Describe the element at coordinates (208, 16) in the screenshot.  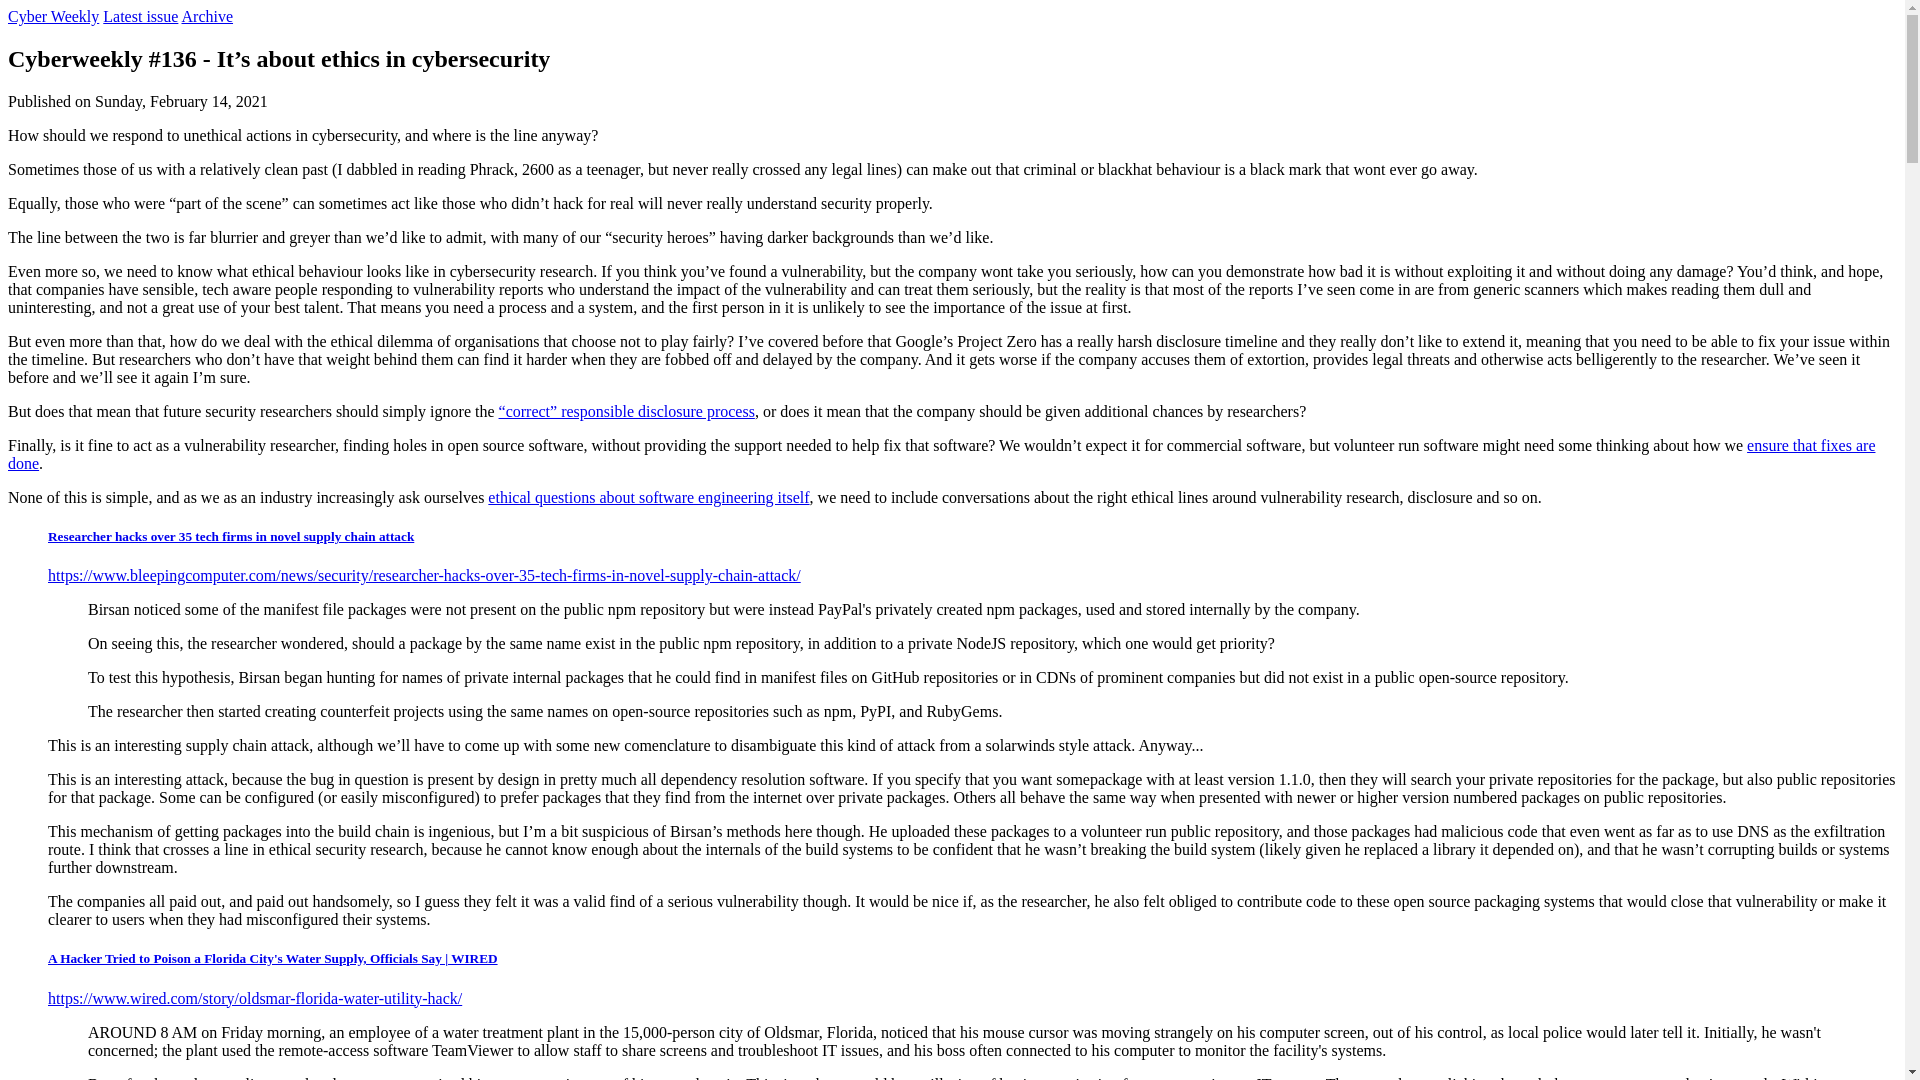
I see `Archive` at that location.